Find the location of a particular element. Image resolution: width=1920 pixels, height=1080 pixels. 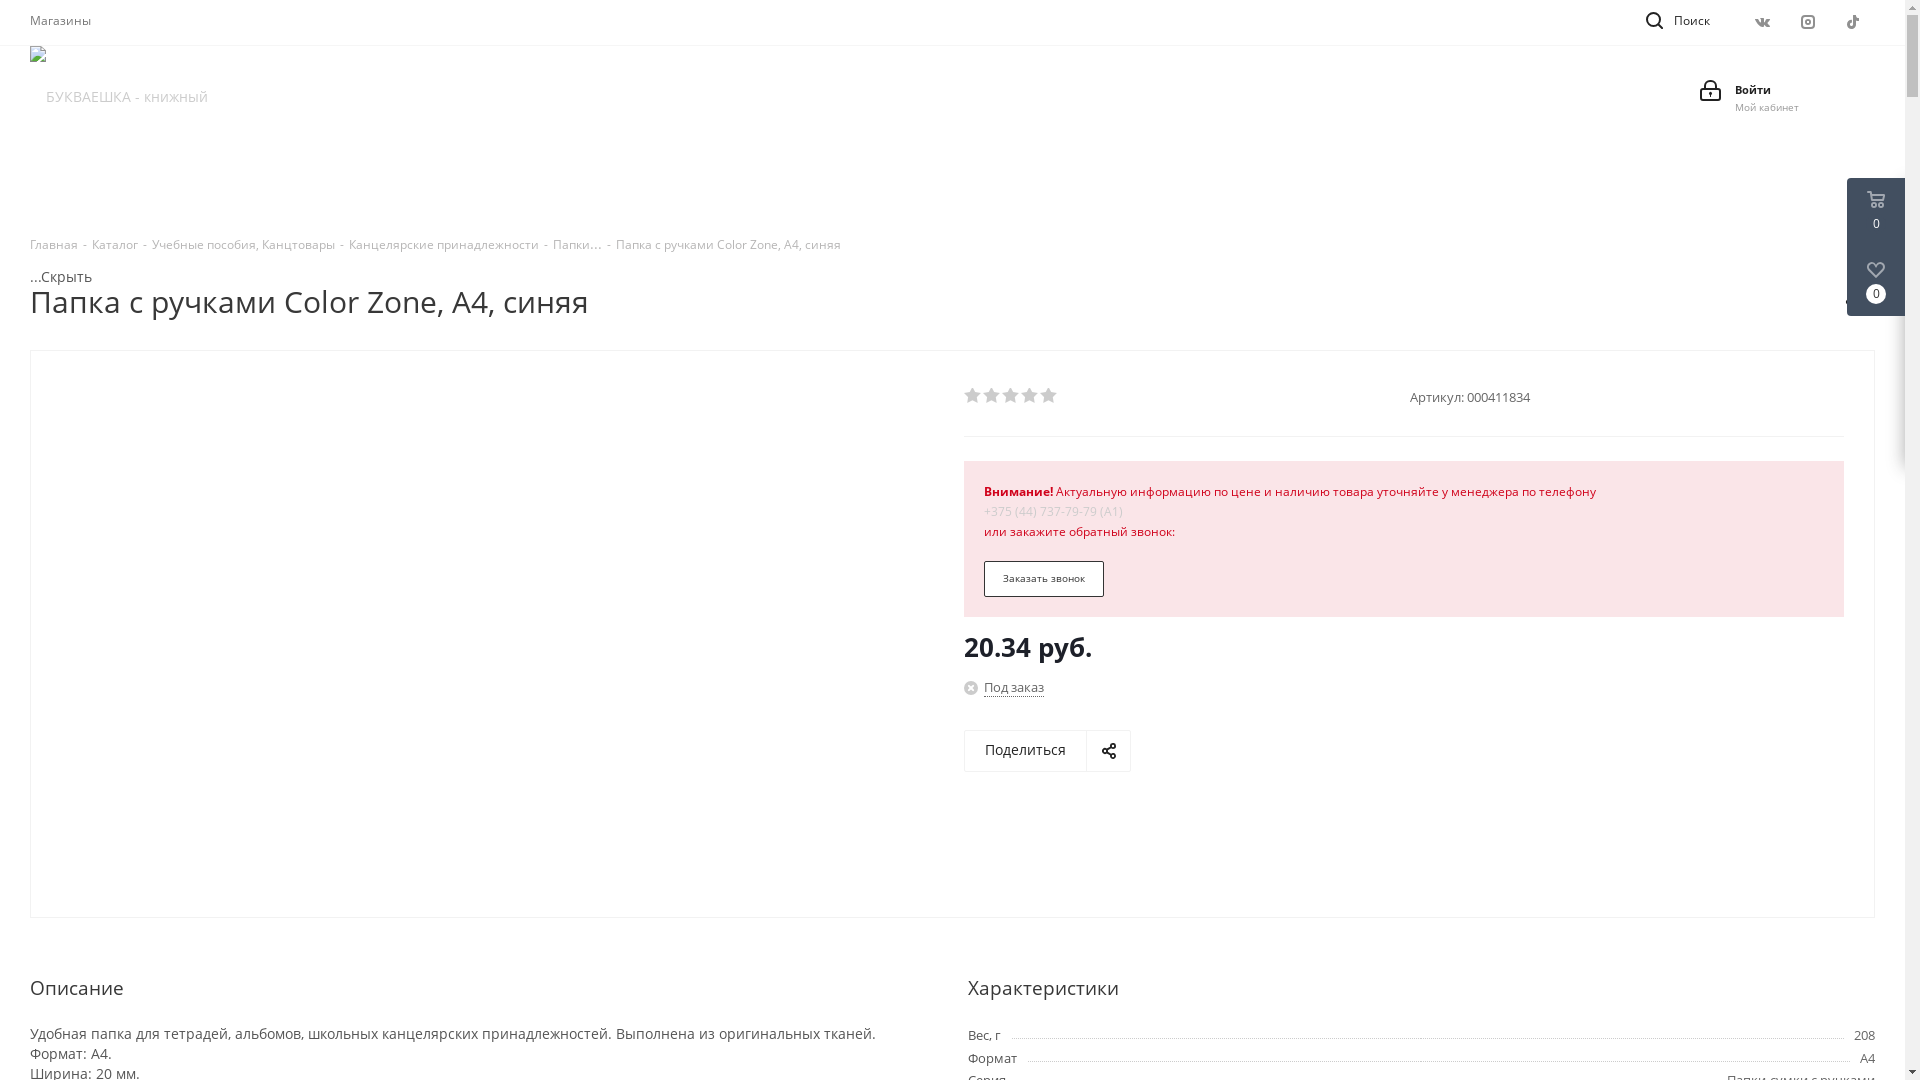

3 is located at coordinates (1012, 396).